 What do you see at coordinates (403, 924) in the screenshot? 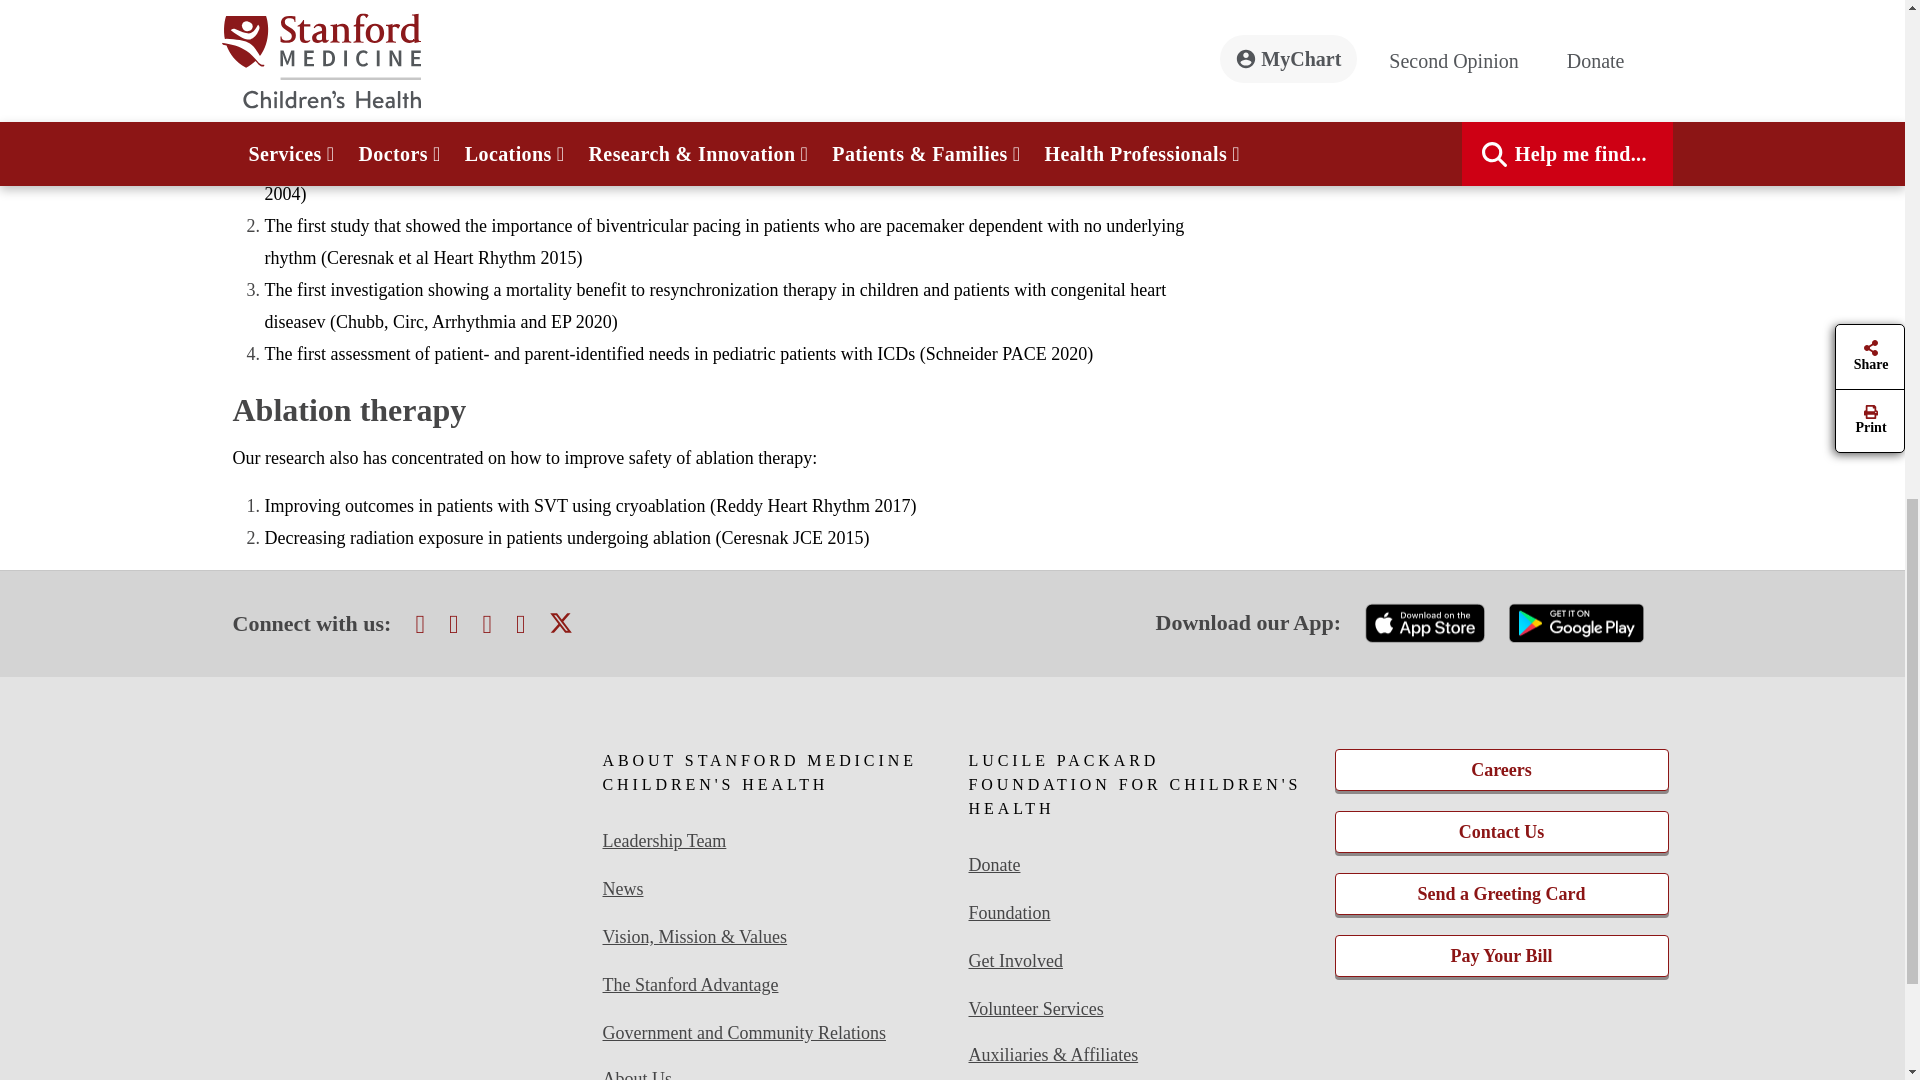
I see `U.S. News Best Hospital` at bounding box center [403, 924].